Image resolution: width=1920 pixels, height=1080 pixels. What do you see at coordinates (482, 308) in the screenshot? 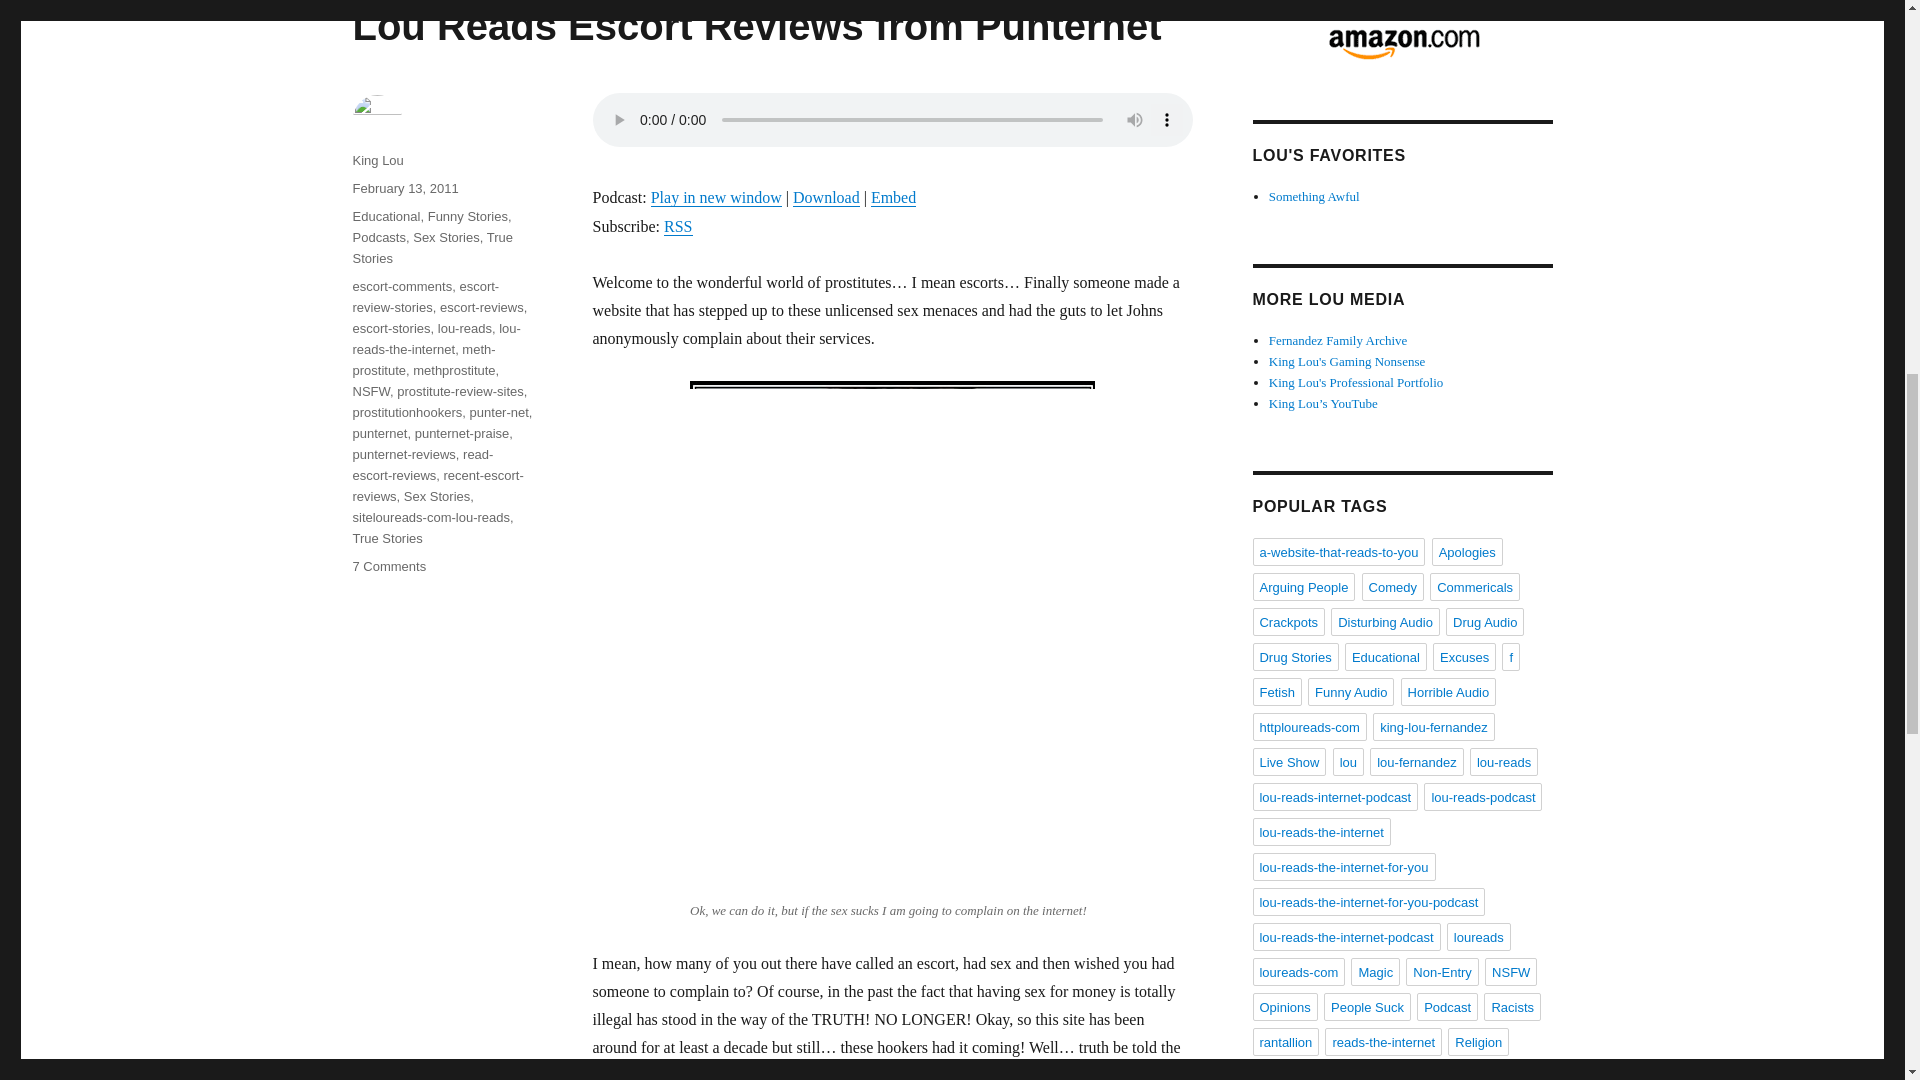
I see `escort-reviews` at bounding box center [482, 308].